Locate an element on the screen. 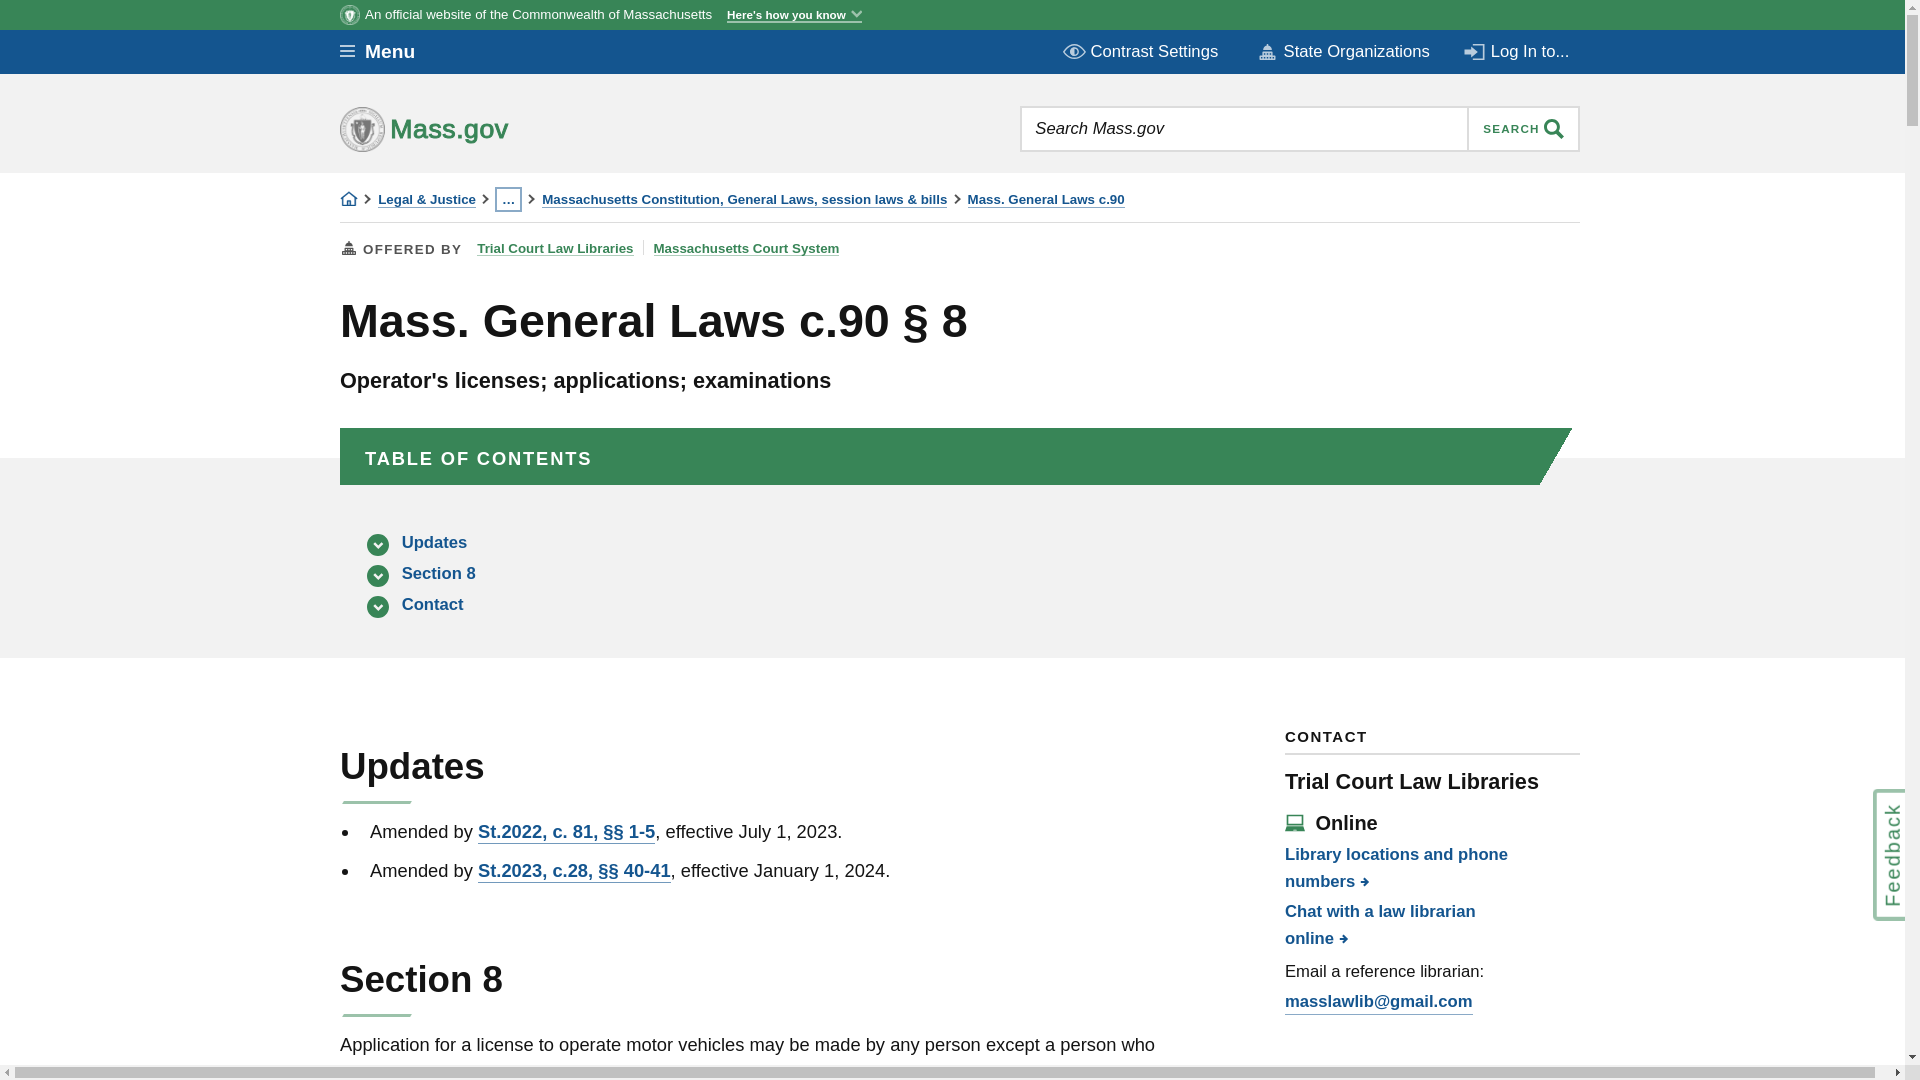  Mass.gov home page is located at coordinates (487, 128).